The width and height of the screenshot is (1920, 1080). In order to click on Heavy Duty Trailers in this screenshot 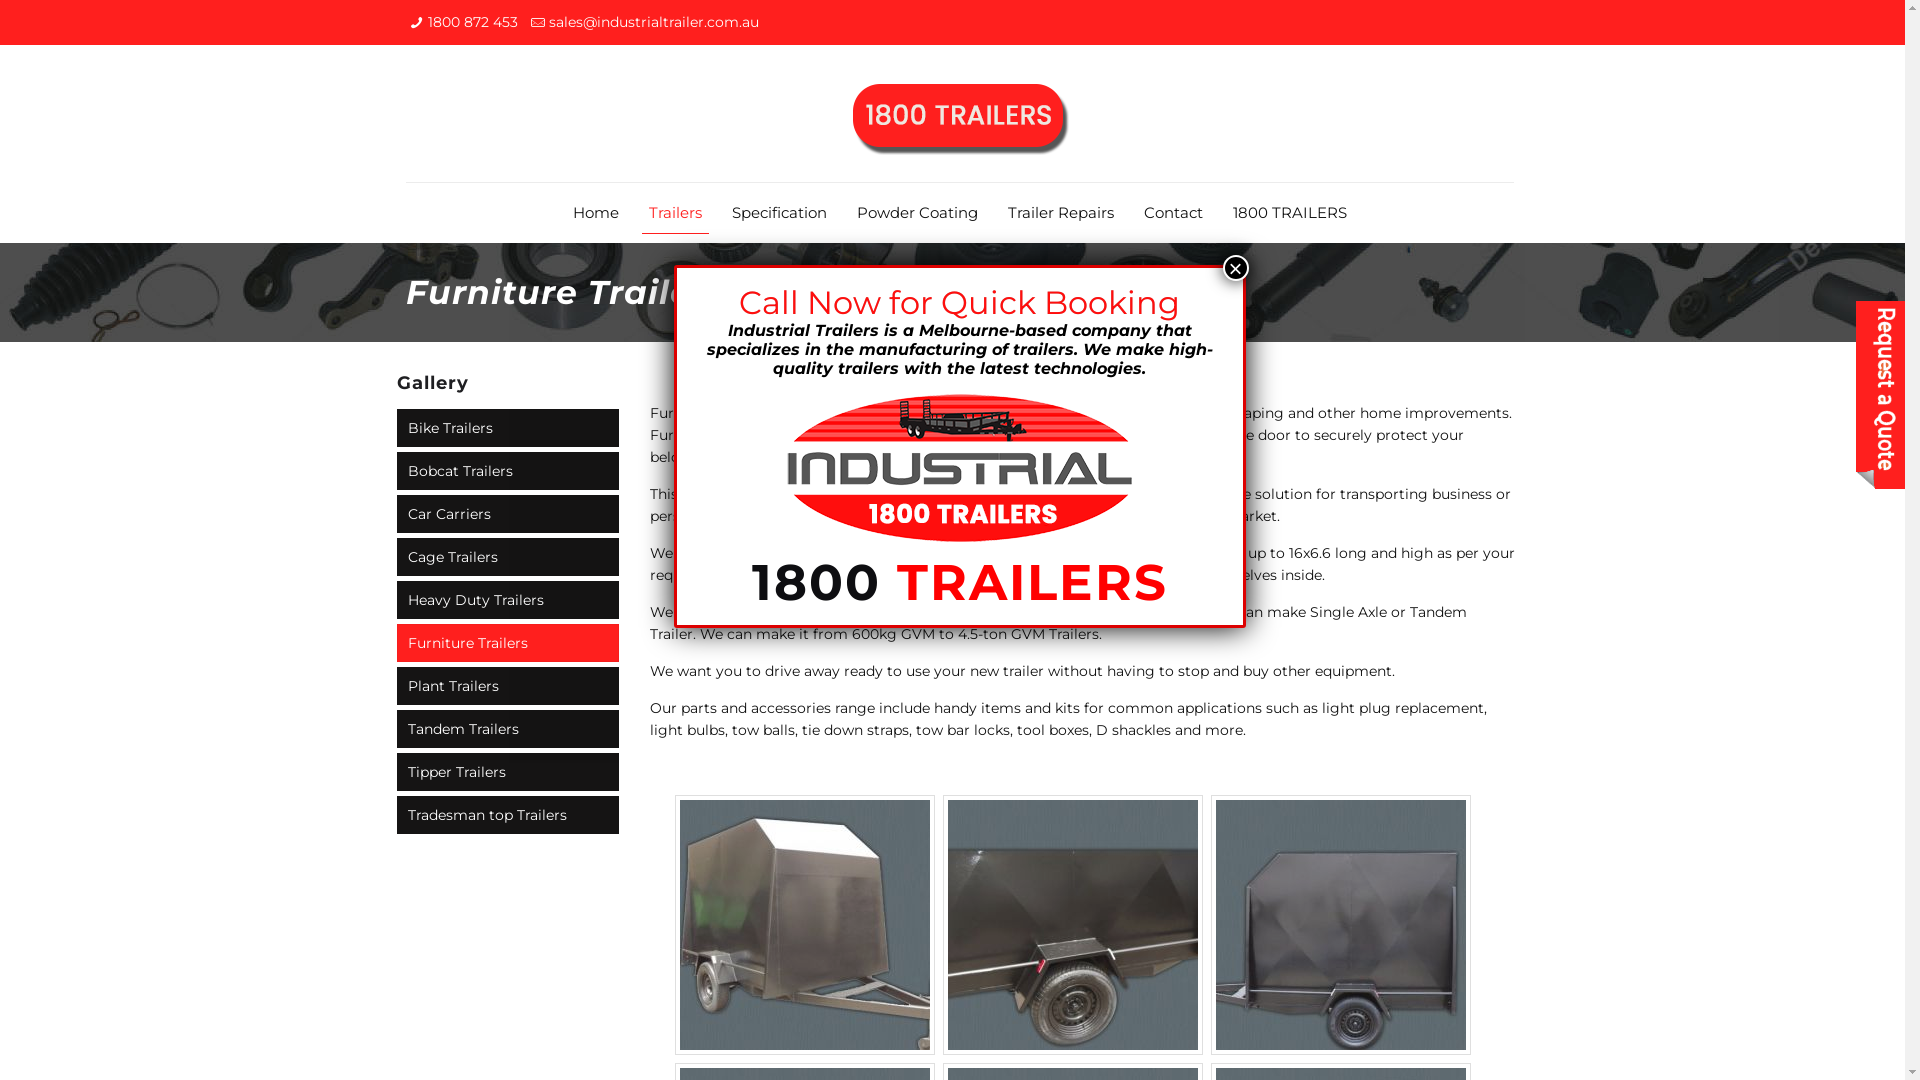, I will do `click(508, 600)`.